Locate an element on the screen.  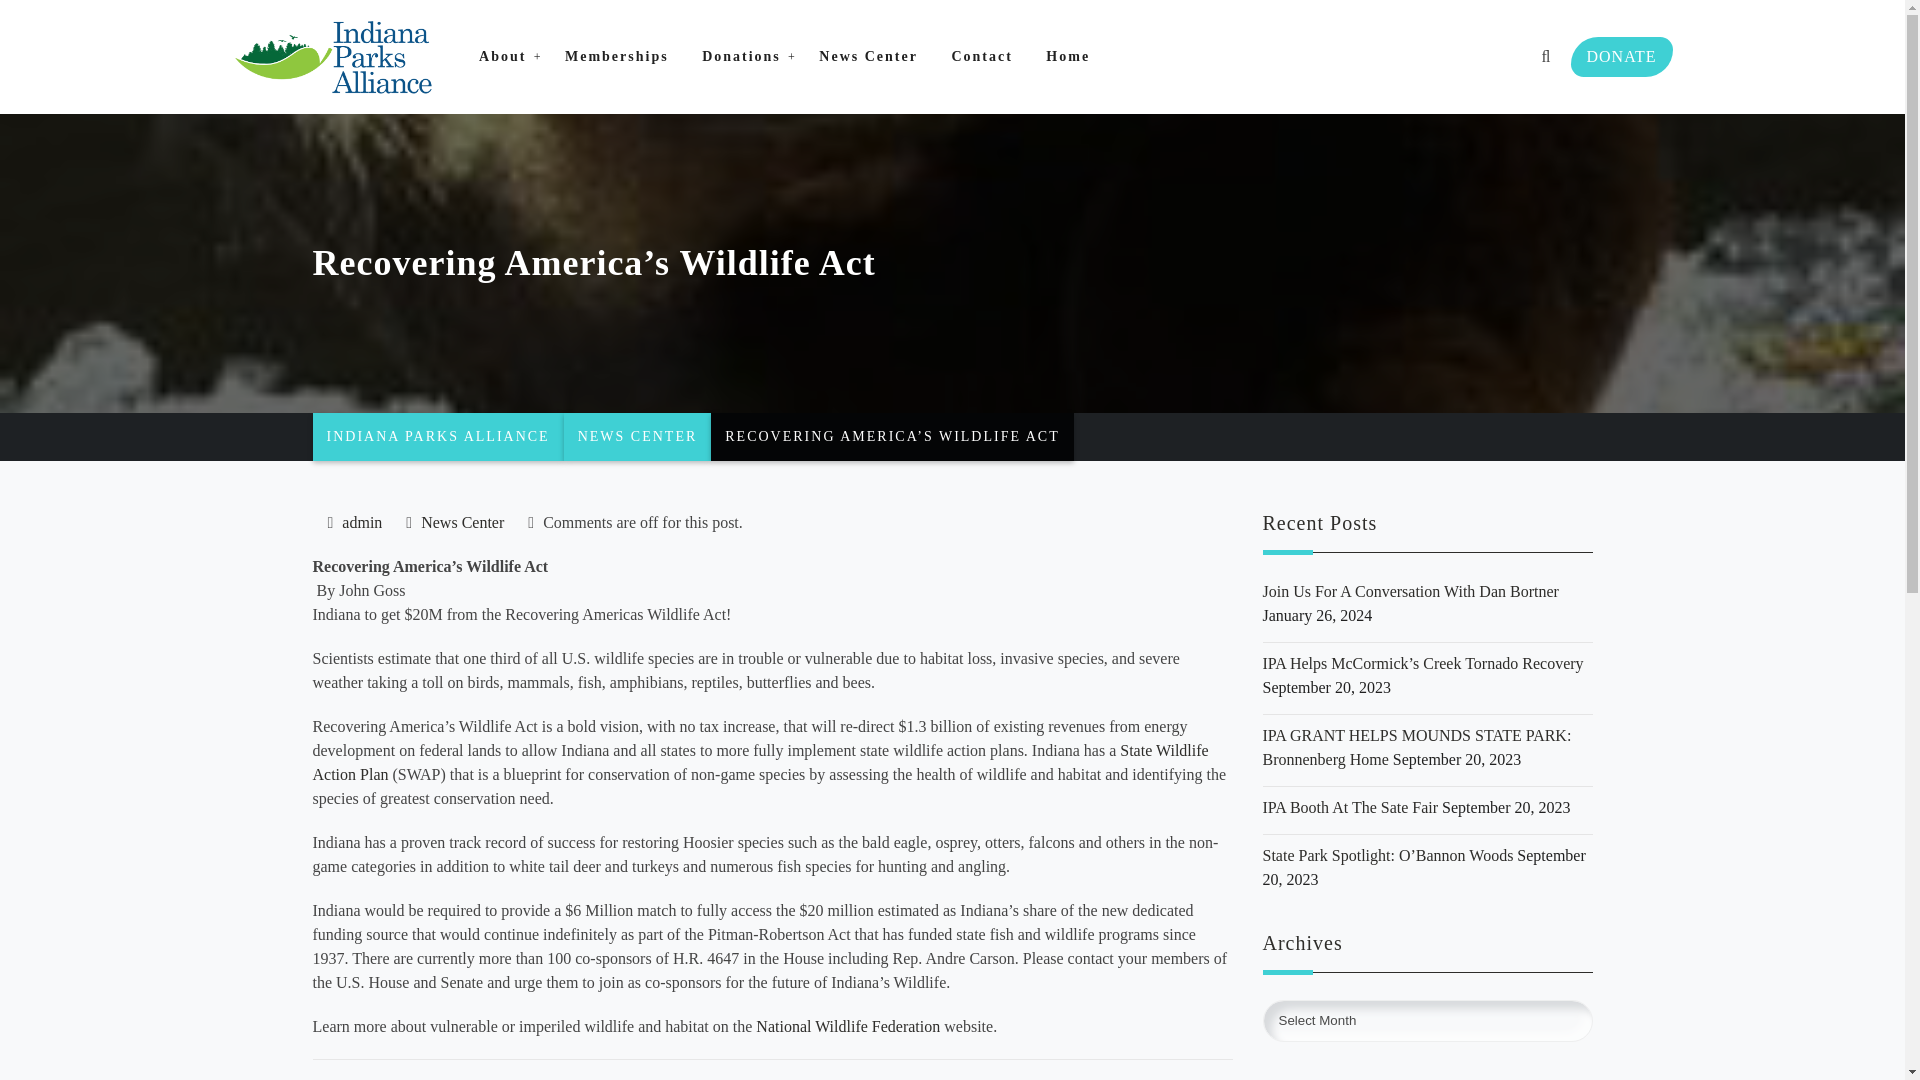
Posts by admin is located at coordinates (362, 522).